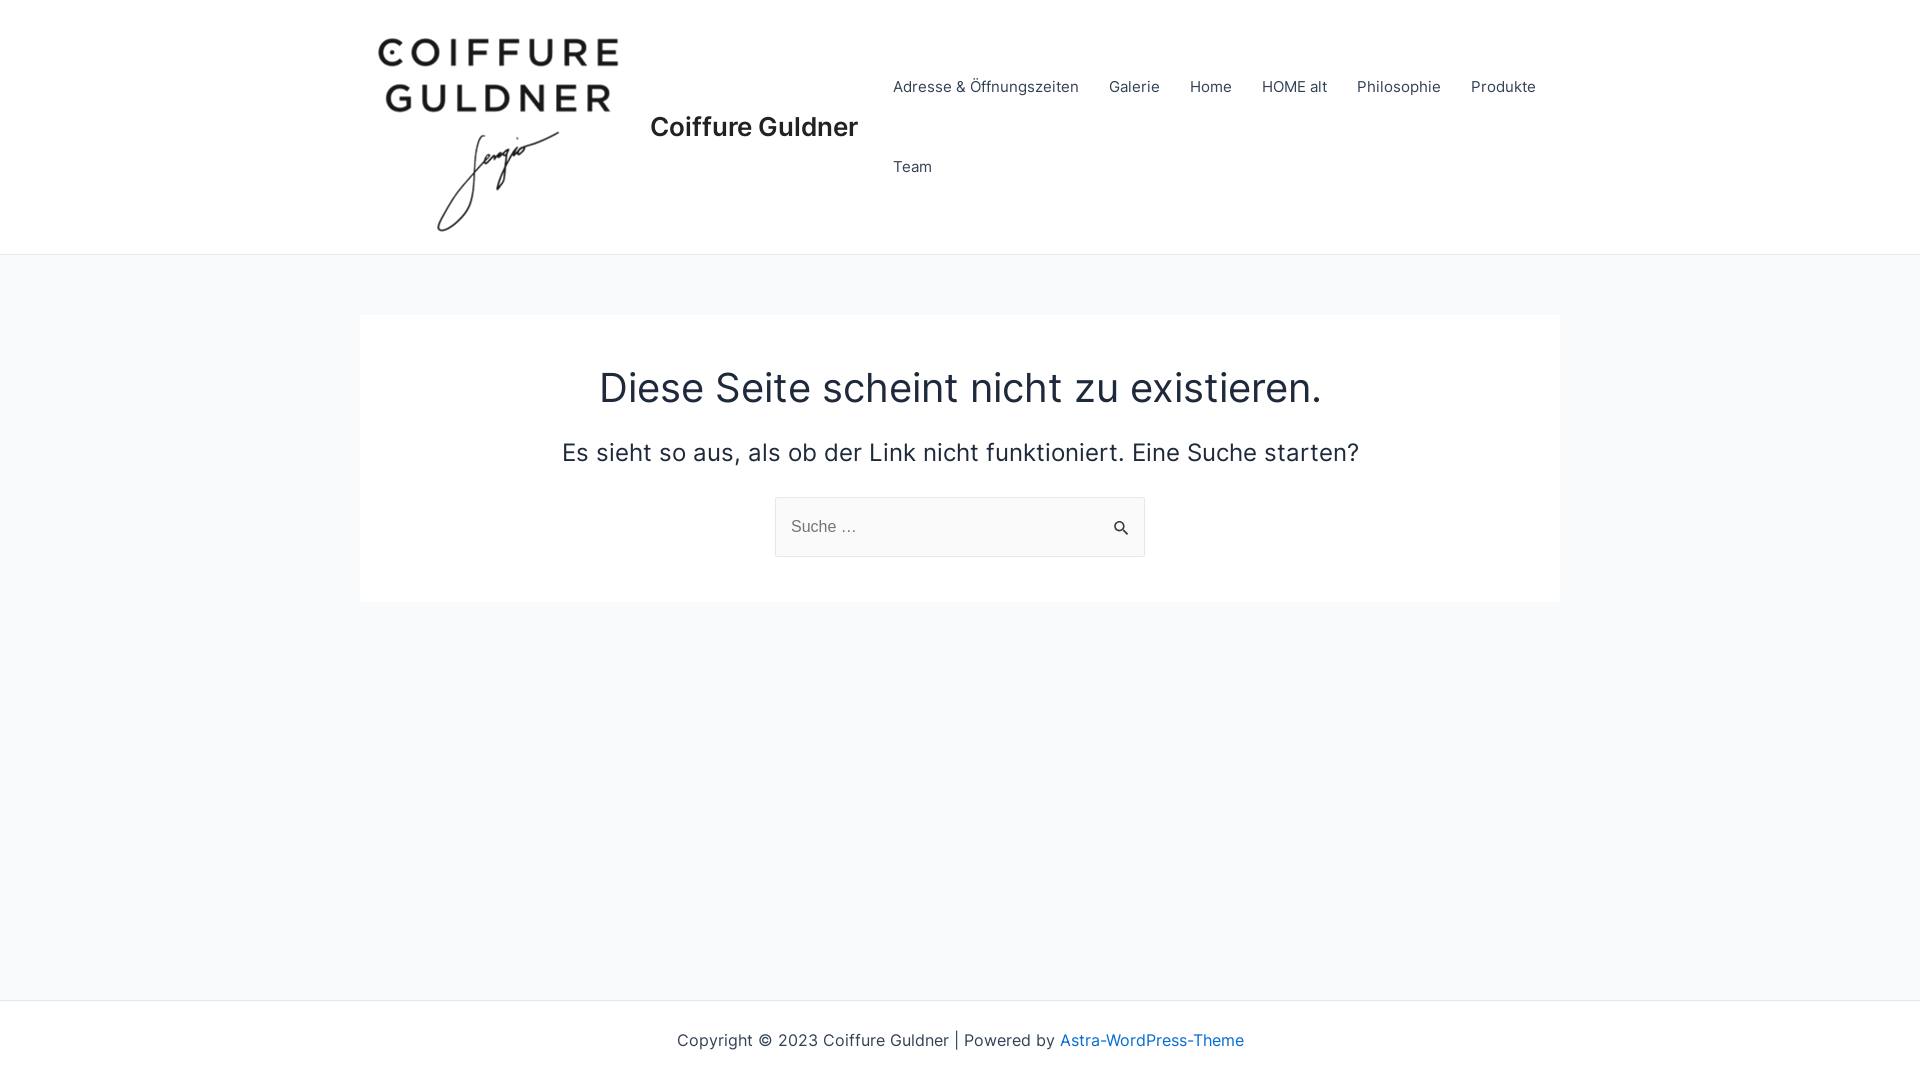 This screenshot has width=1920, height=1080. Describe the element at coordinates (1122, 518) in the screenshot. I see `Suche` at that location.